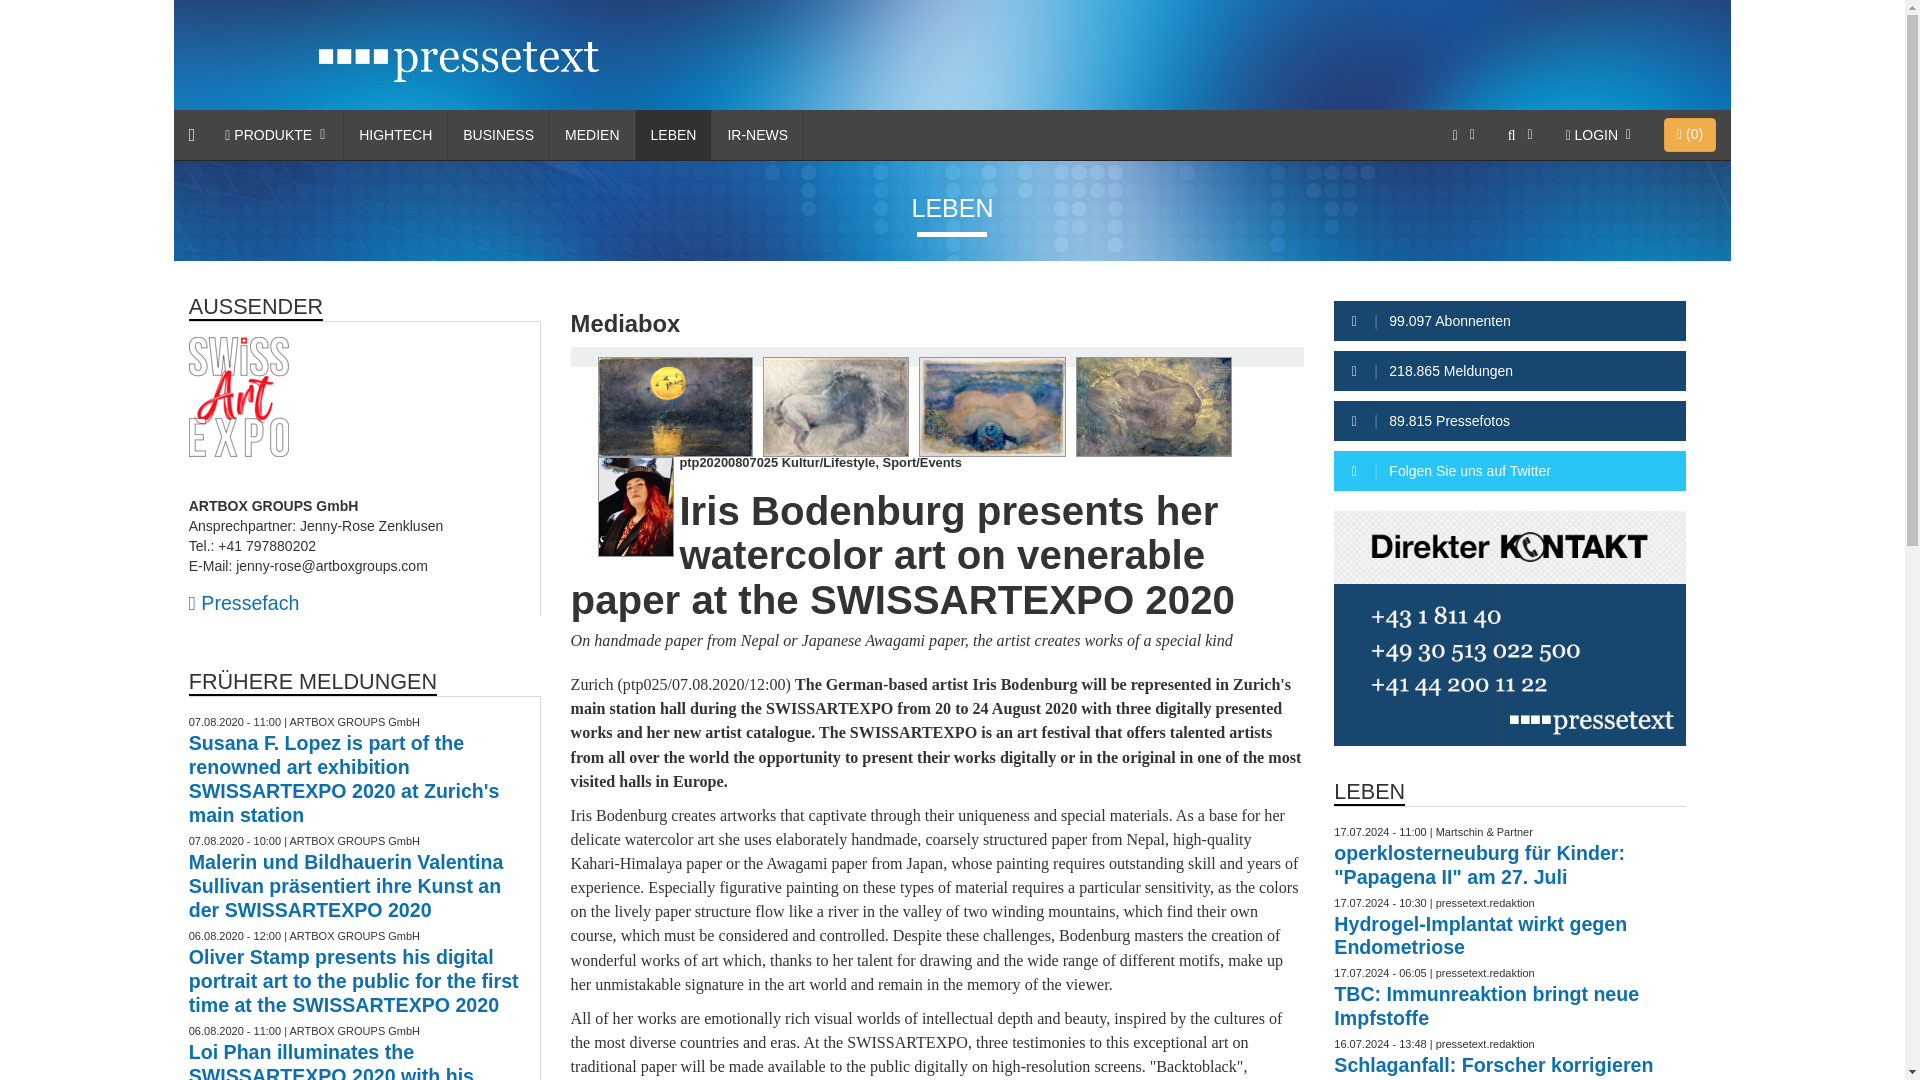 The height and width of the screenshot is (1080, 1920). What do you see at coordinates (636, 506) in the screenshot?
I see `Portrait of Iris Bodenburg` at bounding box center [636, 506].